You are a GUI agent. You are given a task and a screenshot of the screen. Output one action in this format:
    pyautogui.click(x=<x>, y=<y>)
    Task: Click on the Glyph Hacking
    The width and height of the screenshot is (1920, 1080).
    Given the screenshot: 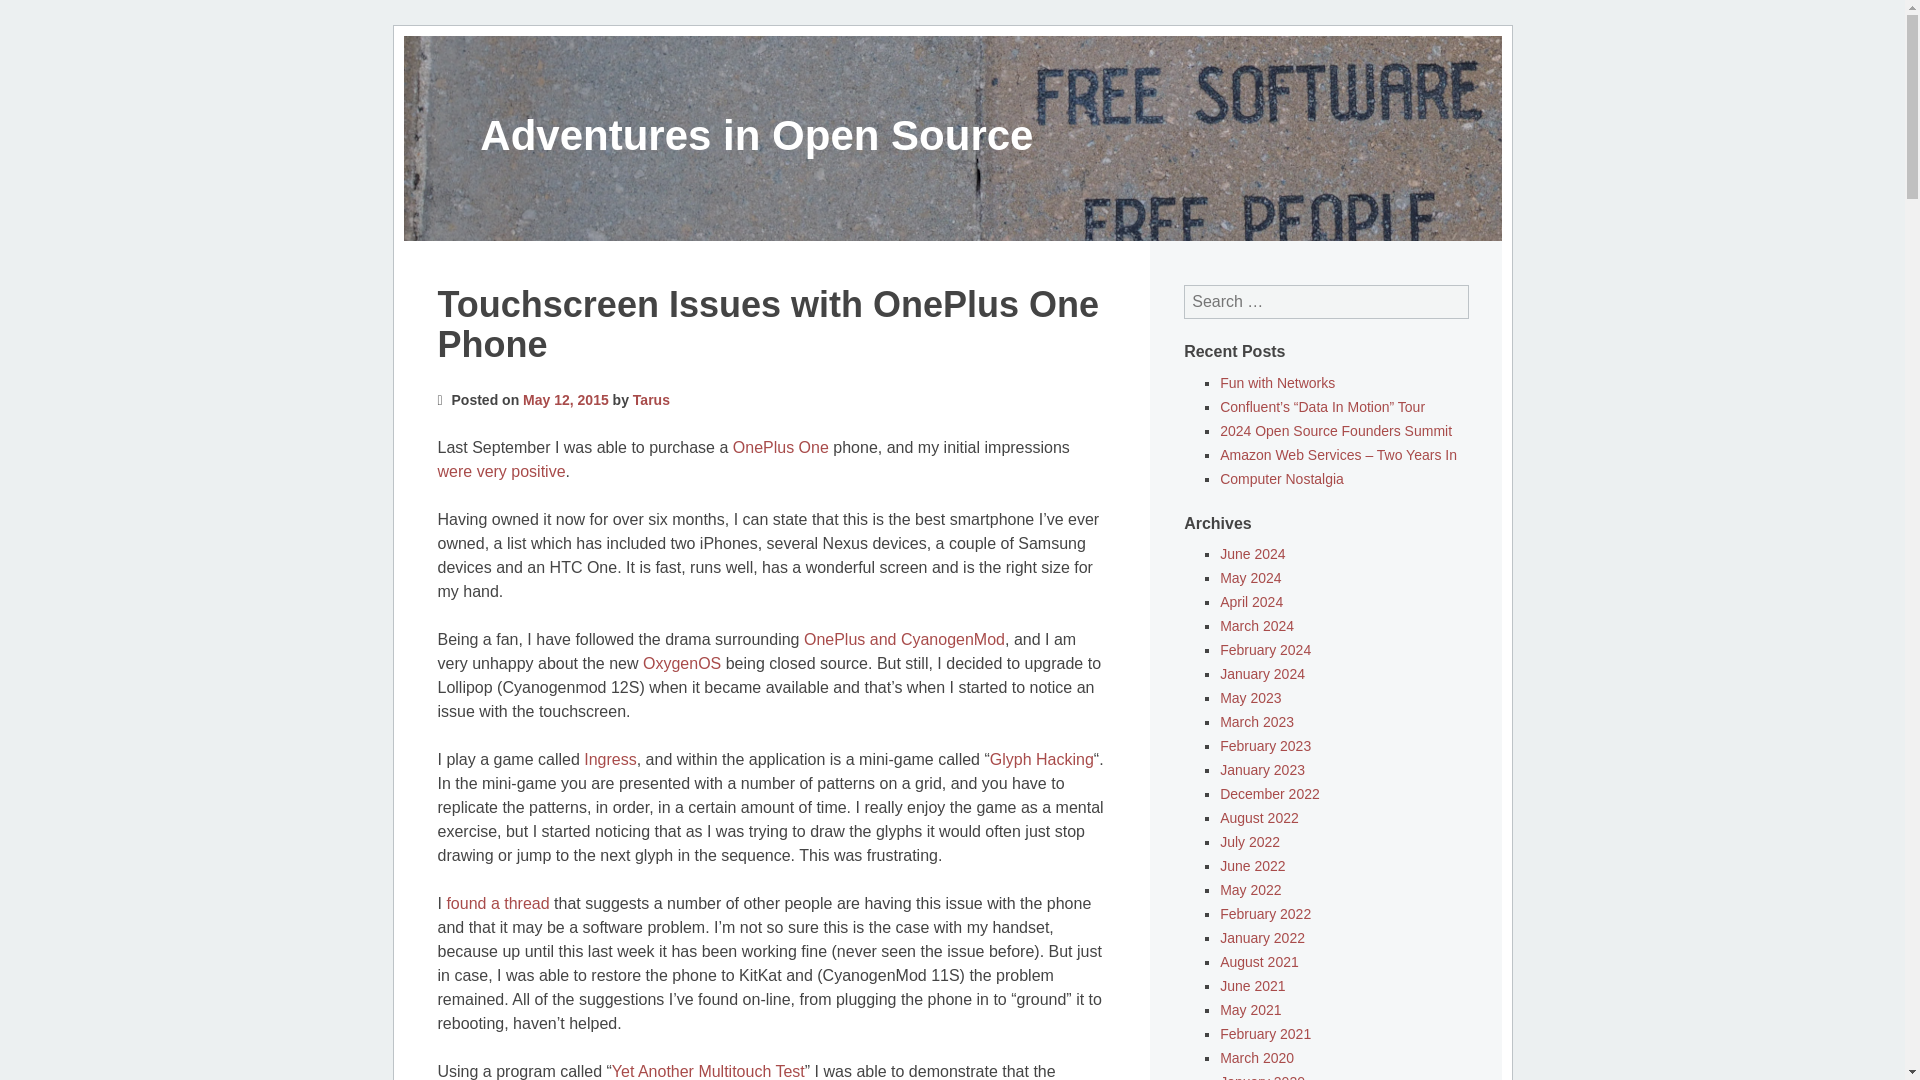 What is the action you would take?
    pyautogui.click(x=1042, y=758)
    